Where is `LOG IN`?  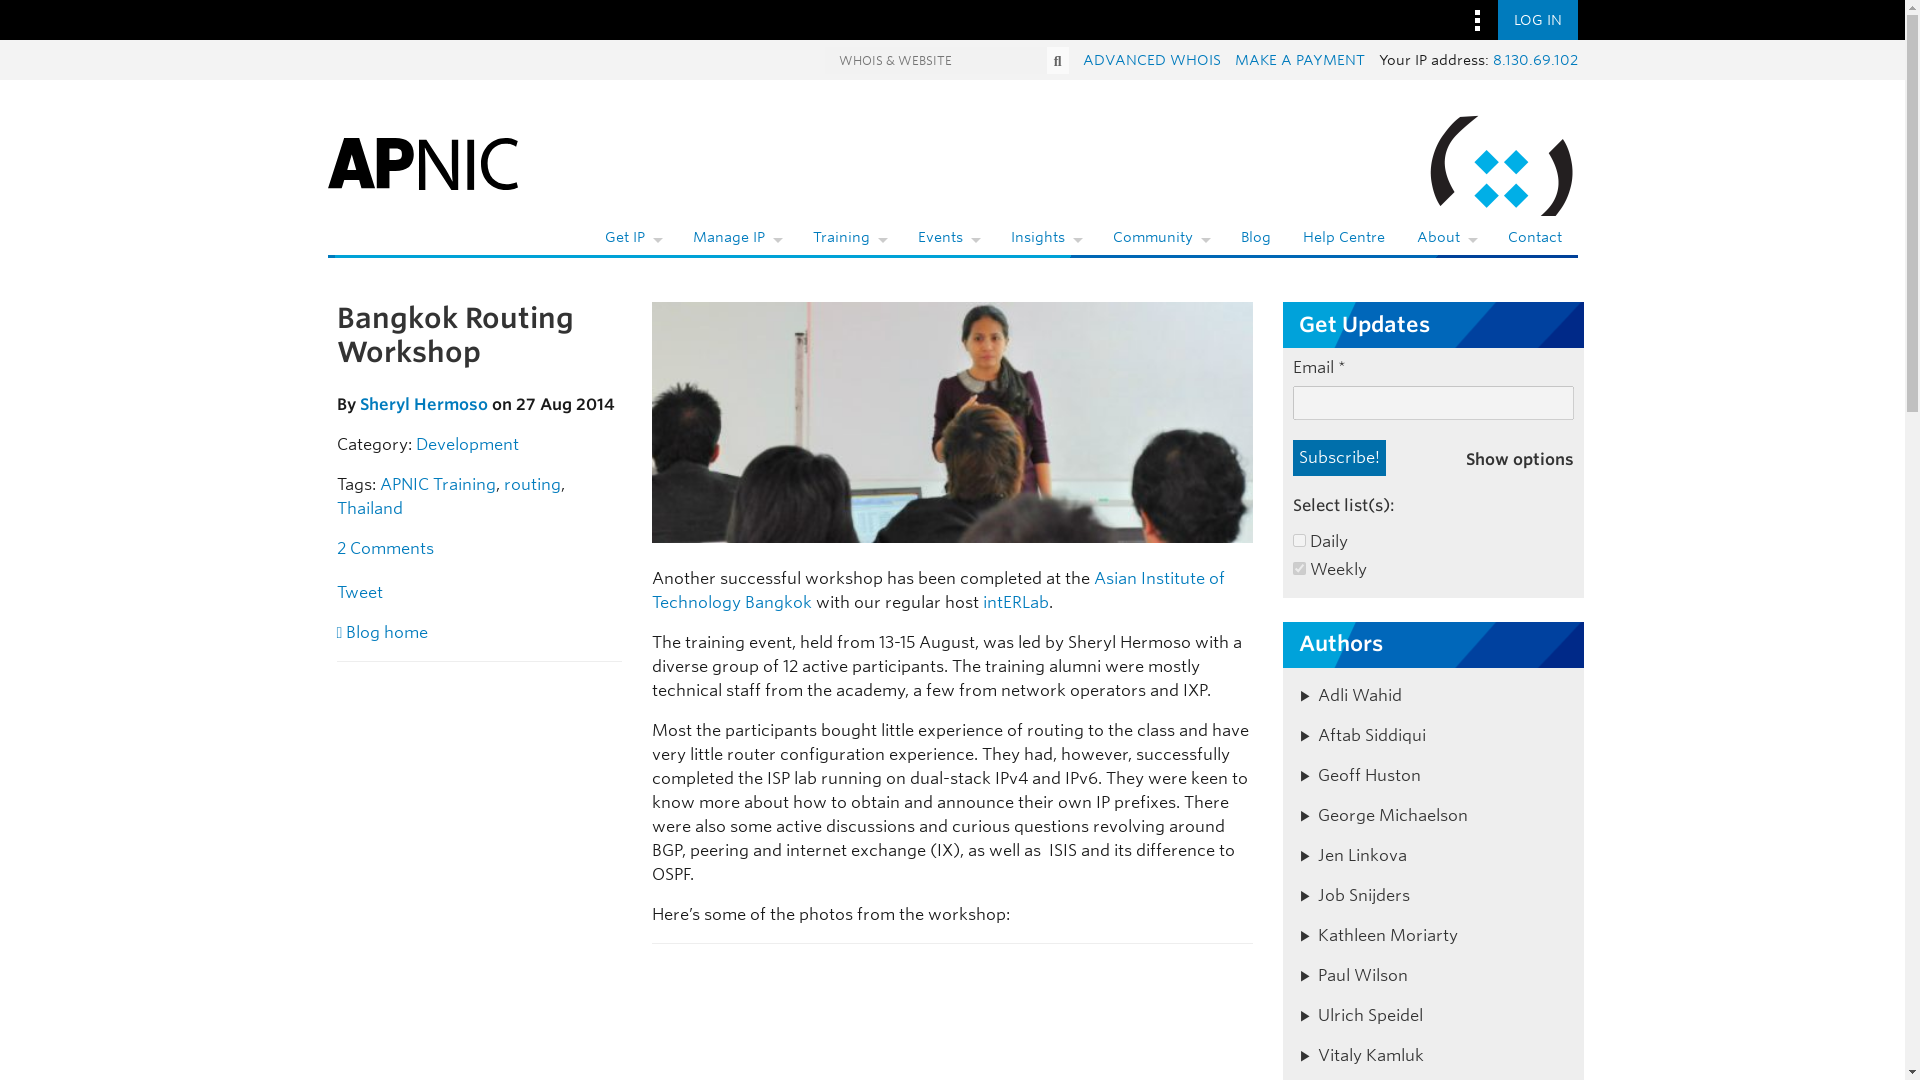 LOG IN is located at coordinates (1538, 20).